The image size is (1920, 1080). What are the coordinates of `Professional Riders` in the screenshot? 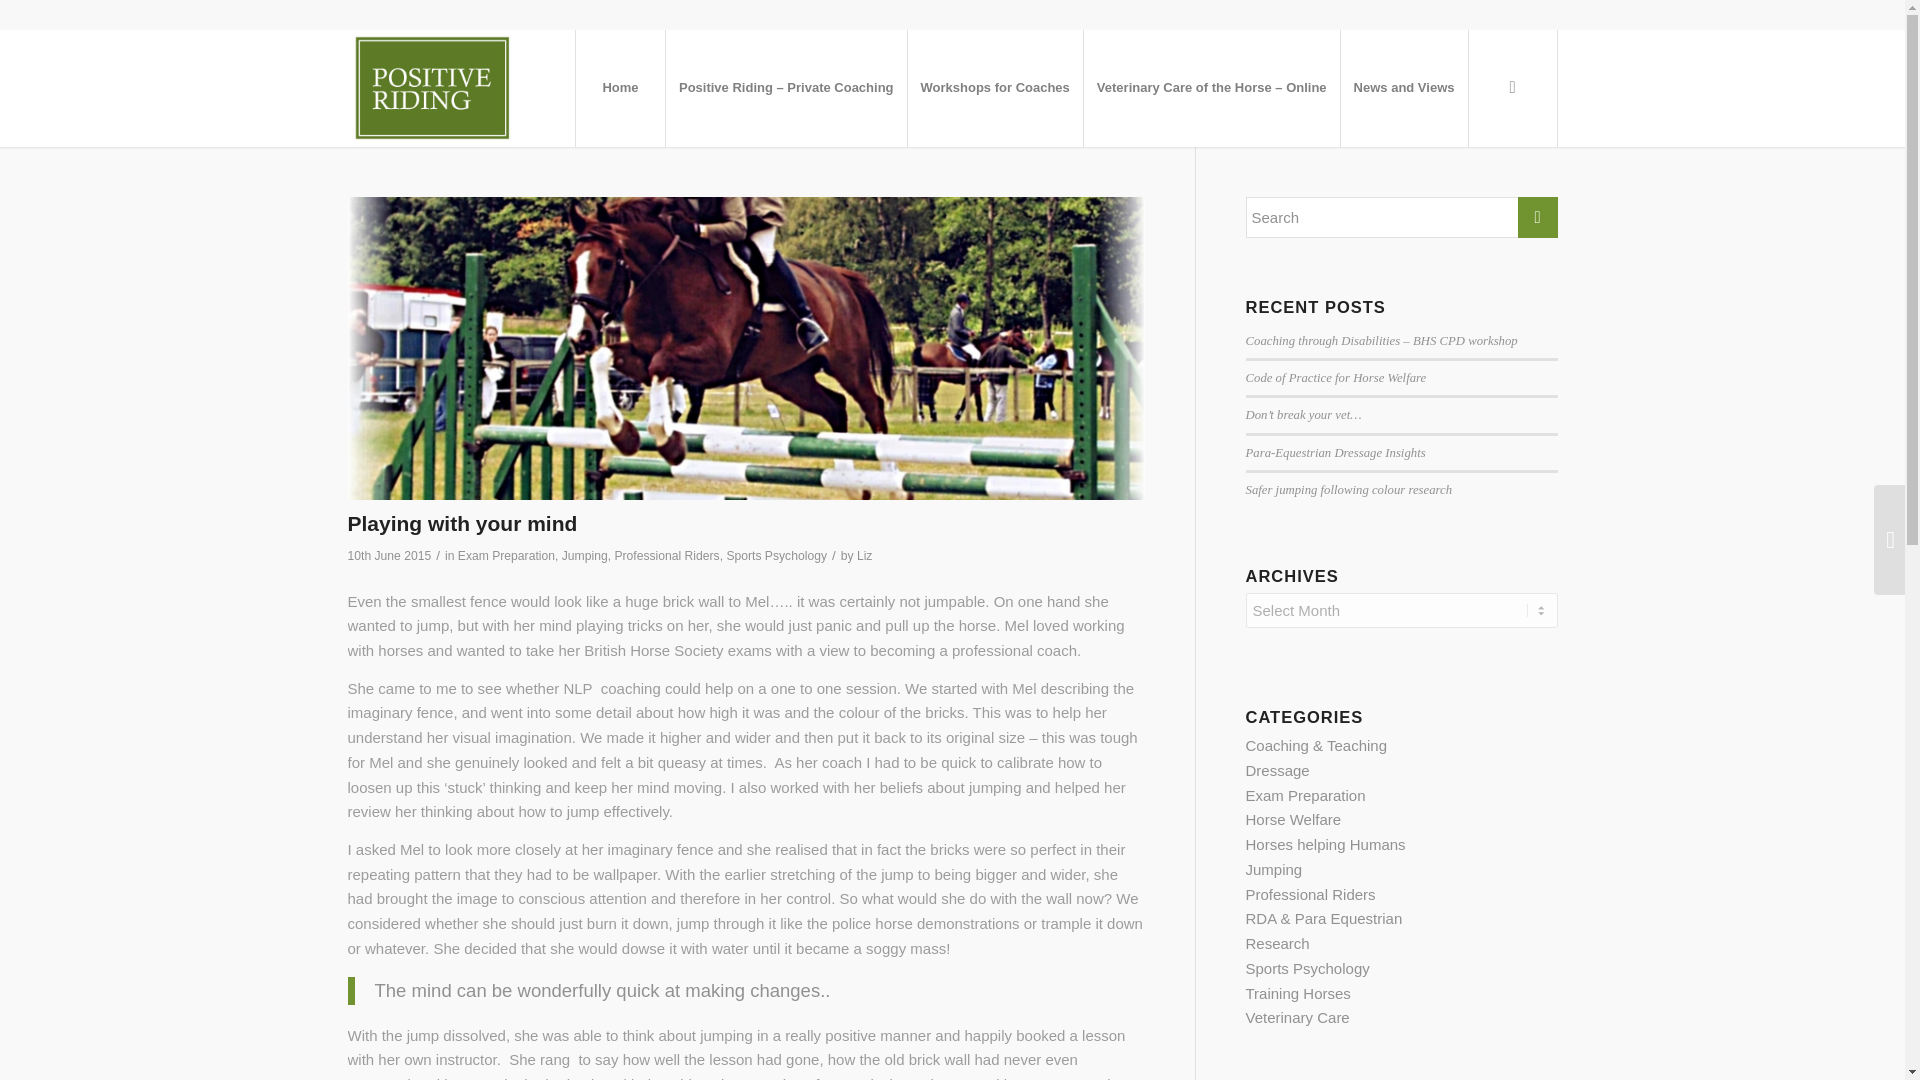 It's located at (666, 555).